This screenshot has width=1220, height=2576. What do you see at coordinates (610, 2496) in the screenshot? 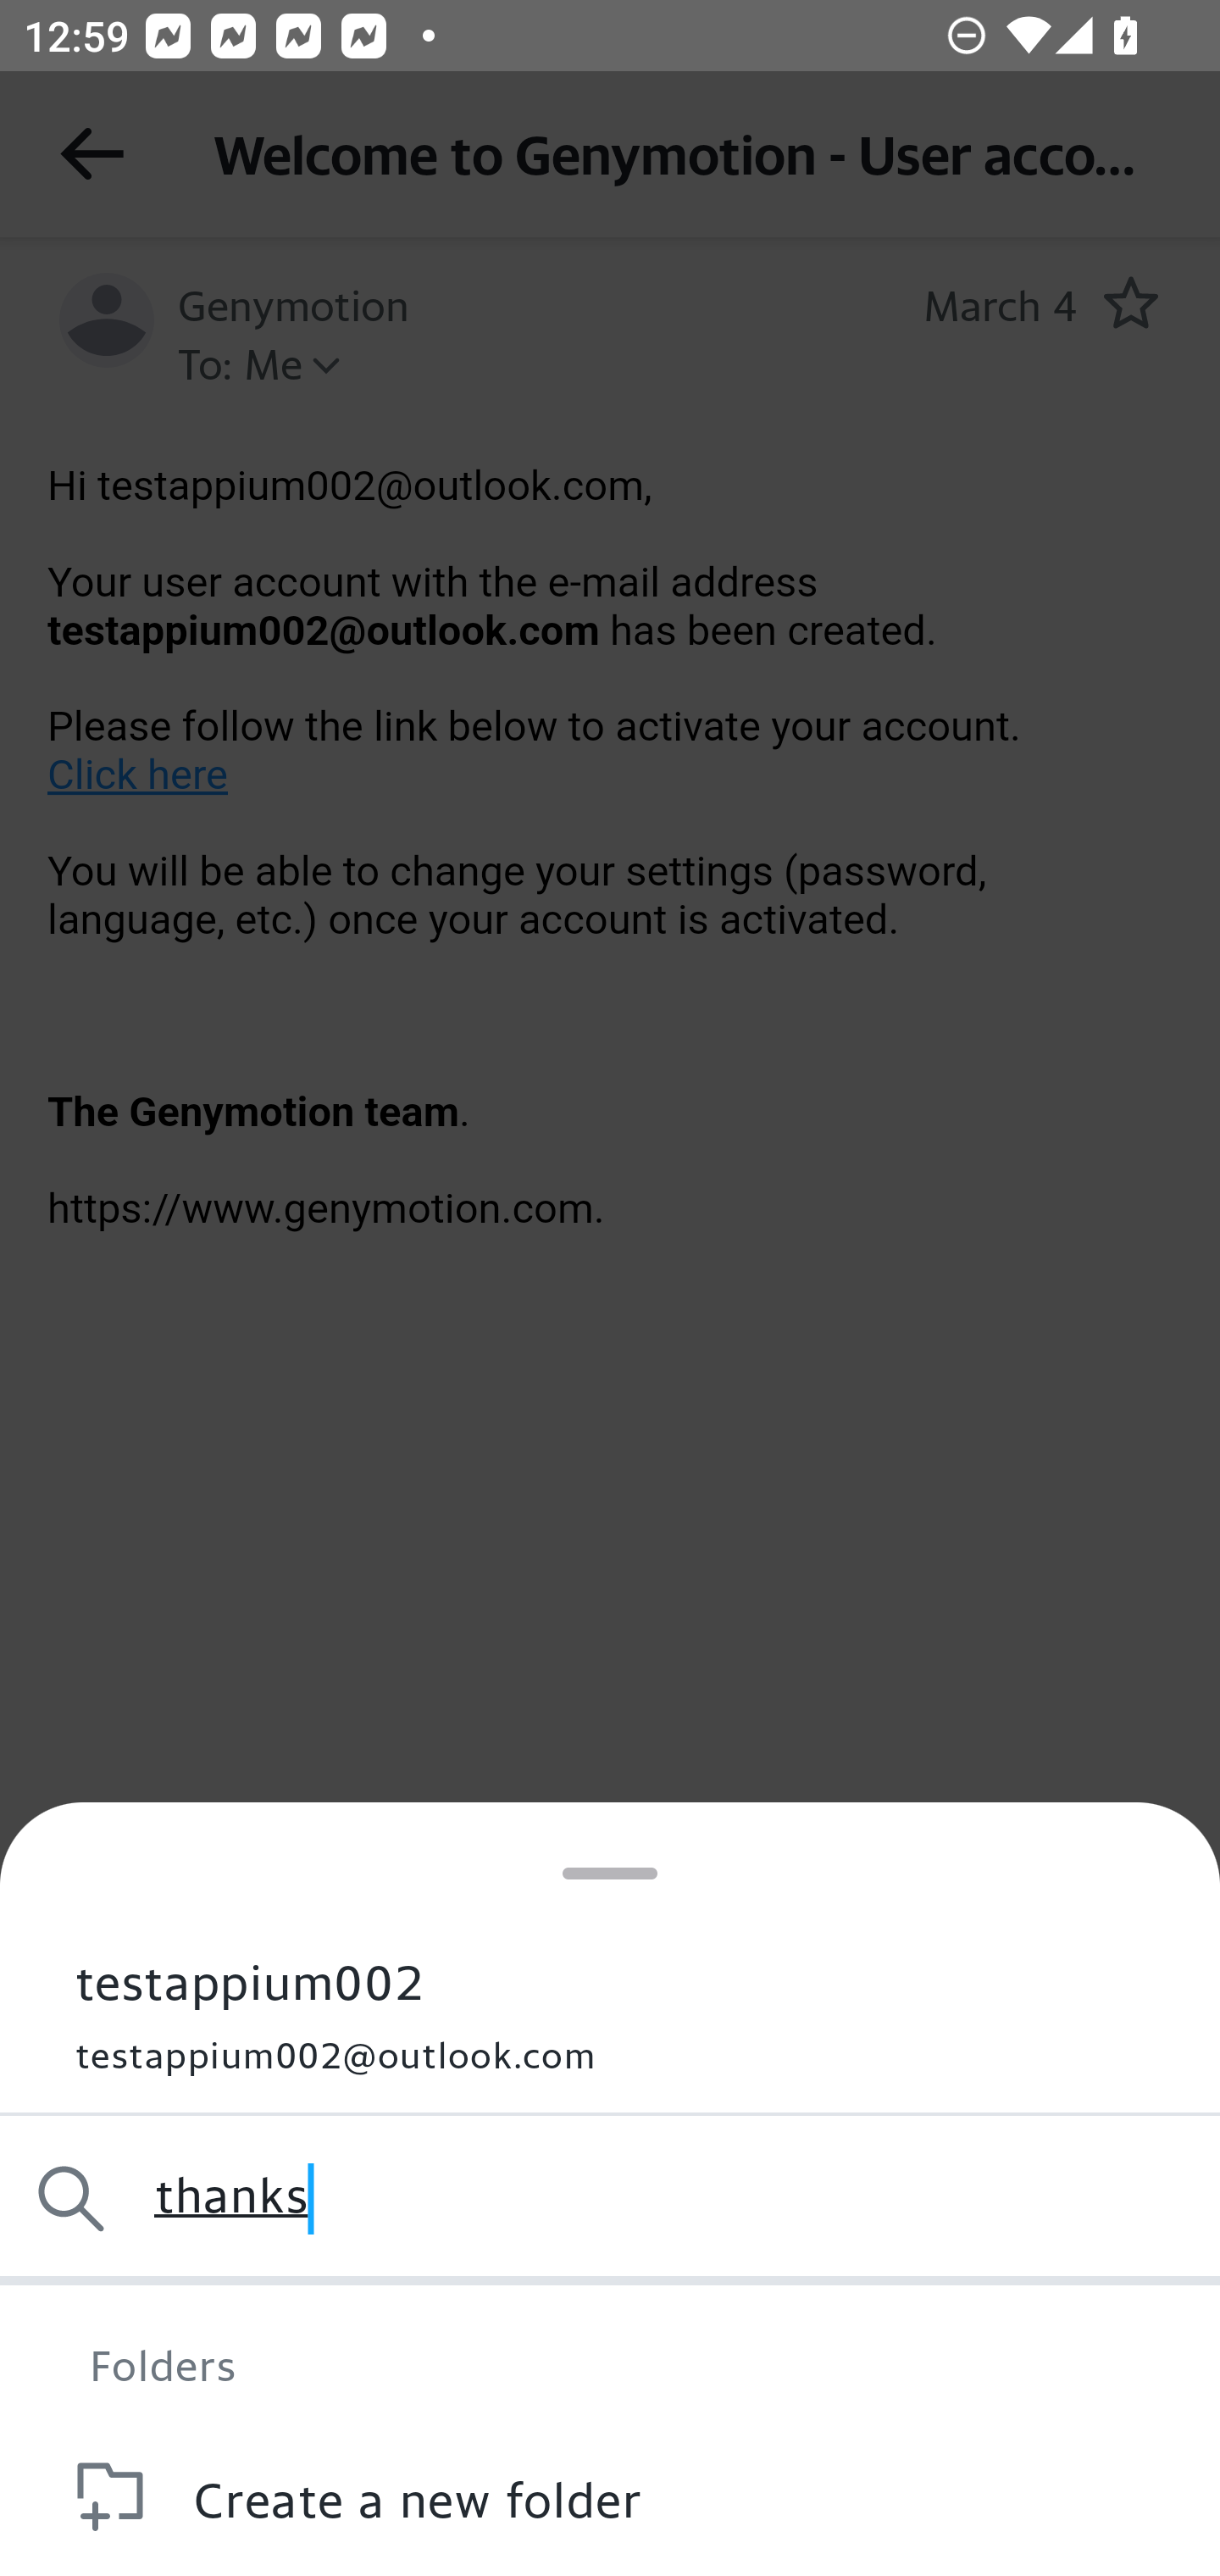
I see `Create a new folder` at bounding box center [610, 2496].